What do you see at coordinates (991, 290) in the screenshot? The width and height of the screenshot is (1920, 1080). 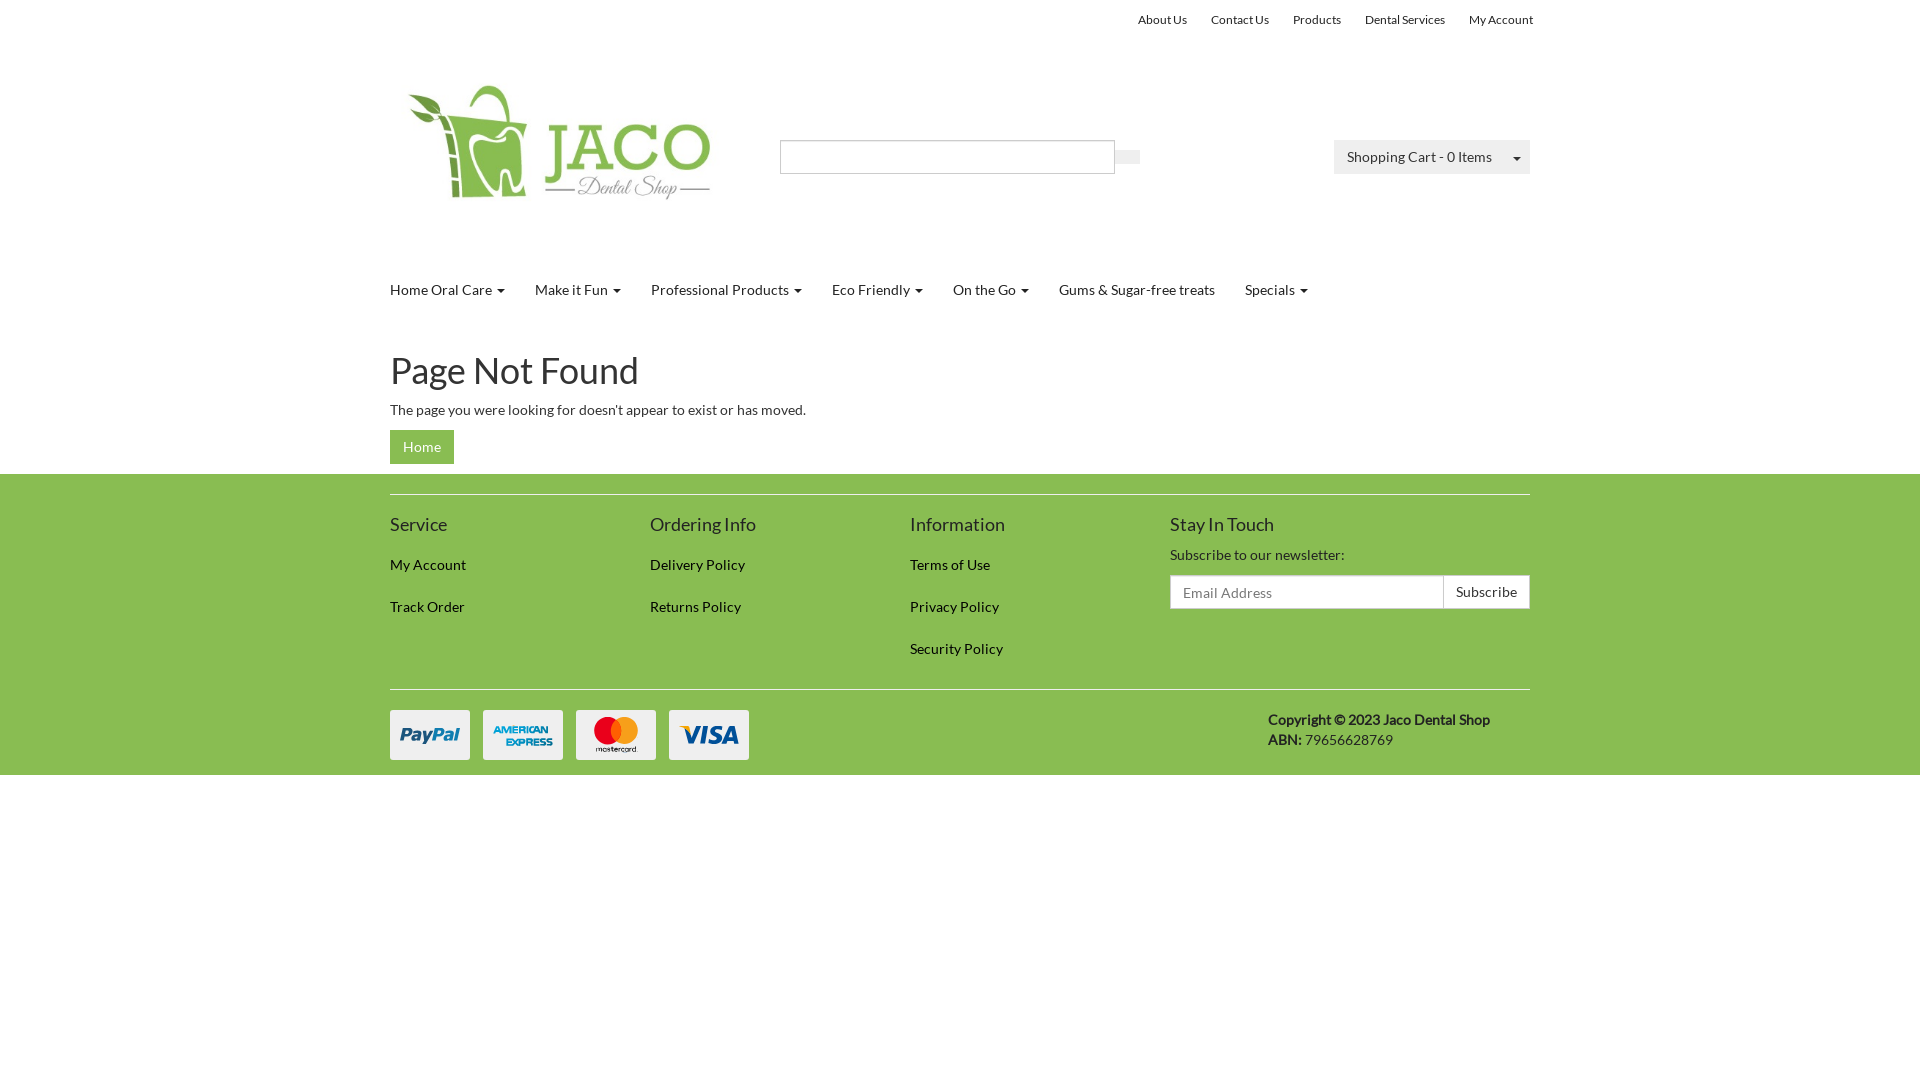 I see `On the Go` at bounding box center [991, 290].